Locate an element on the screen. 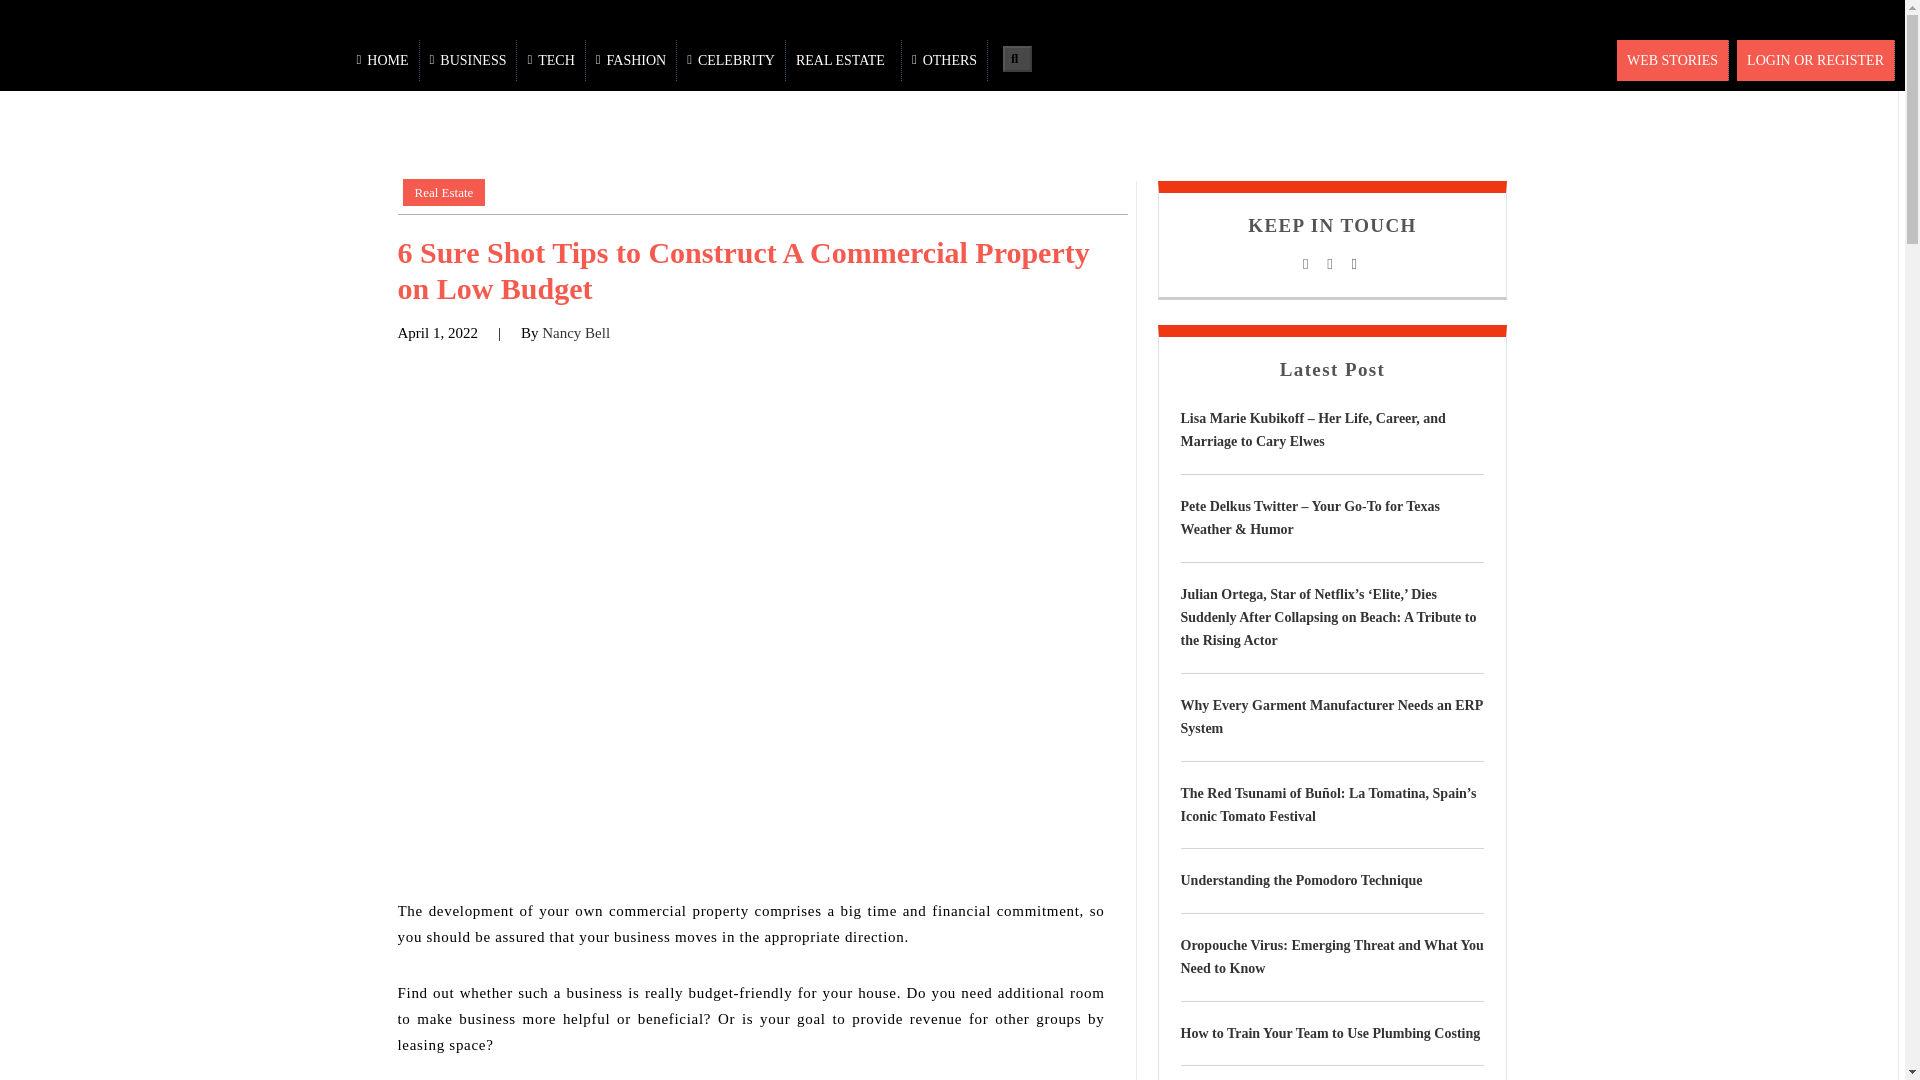 Image resolution: width=1920 pixels, height=1080 pixels. REAL ESTATE is located at coordinates (844, 60).